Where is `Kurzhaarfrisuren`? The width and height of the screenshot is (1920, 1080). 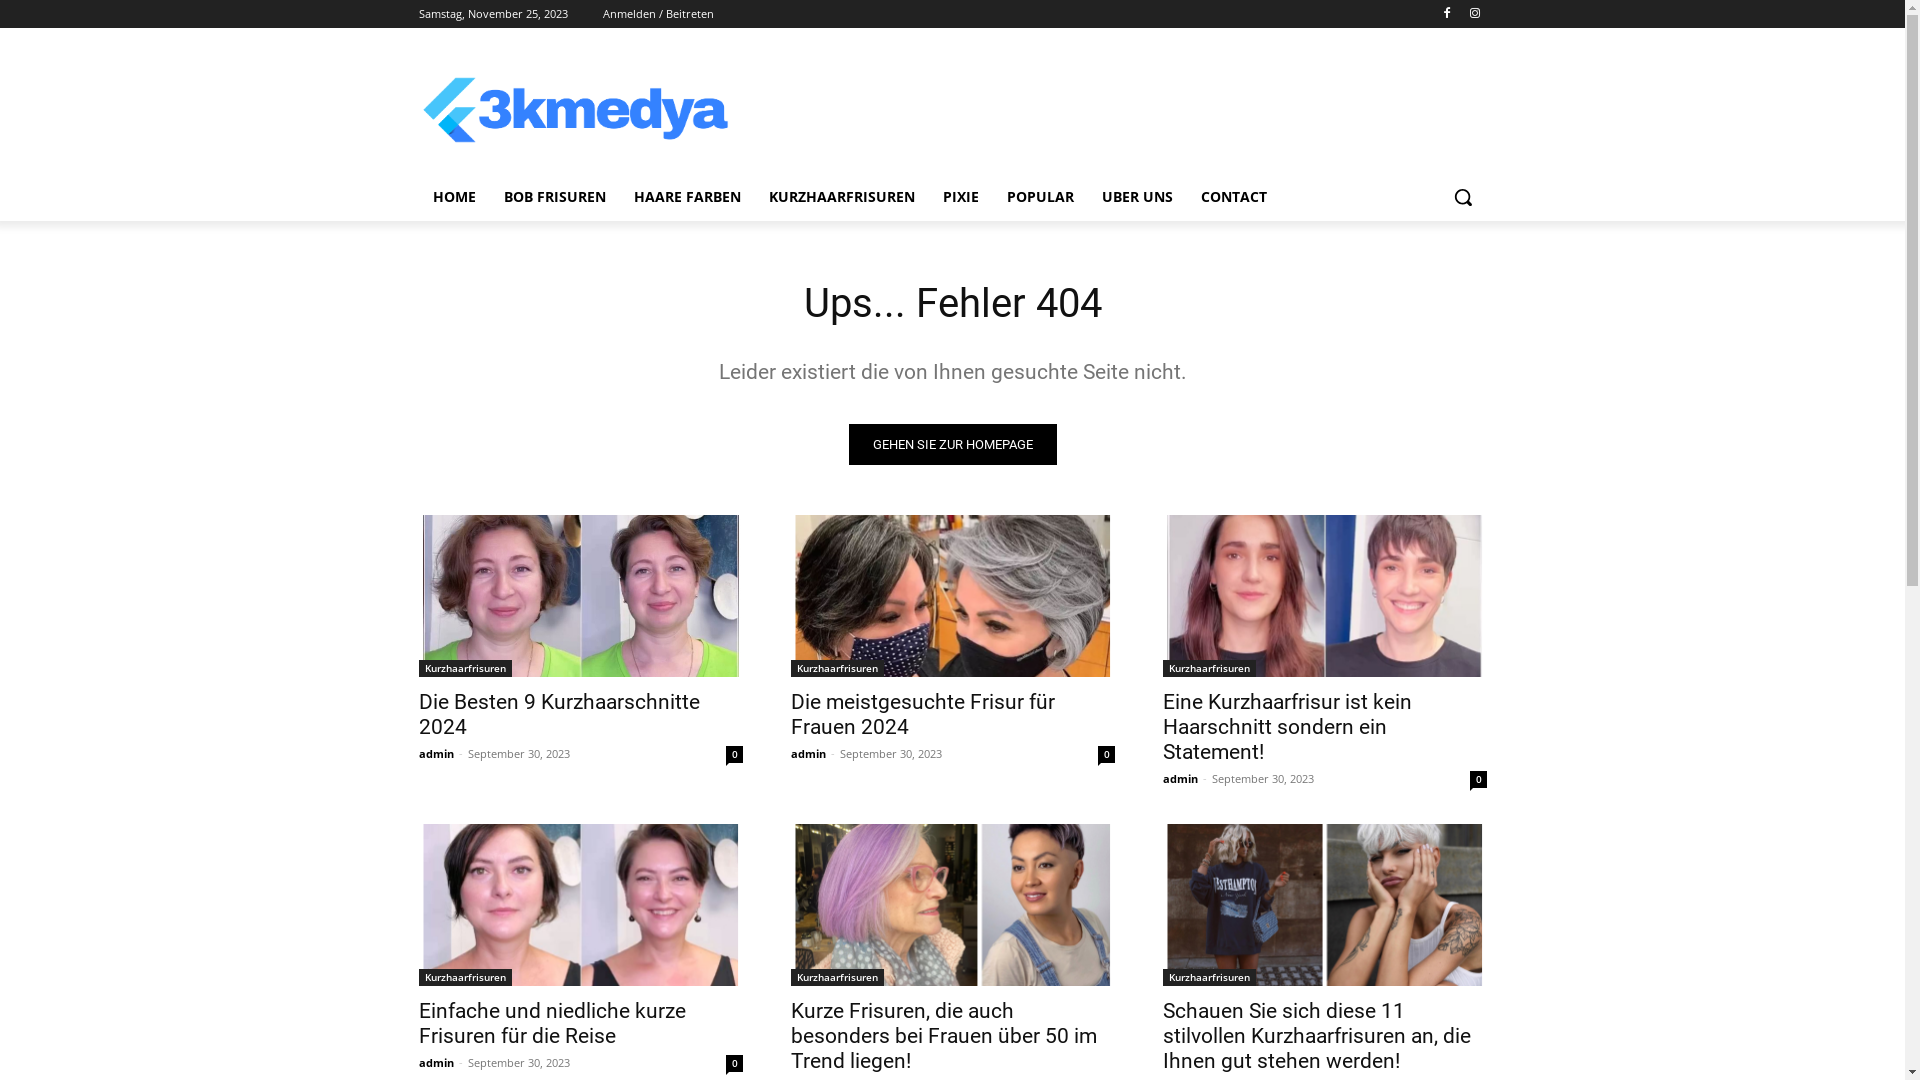
Kurzhaarfrisuren is located at coordinates (464, 978).